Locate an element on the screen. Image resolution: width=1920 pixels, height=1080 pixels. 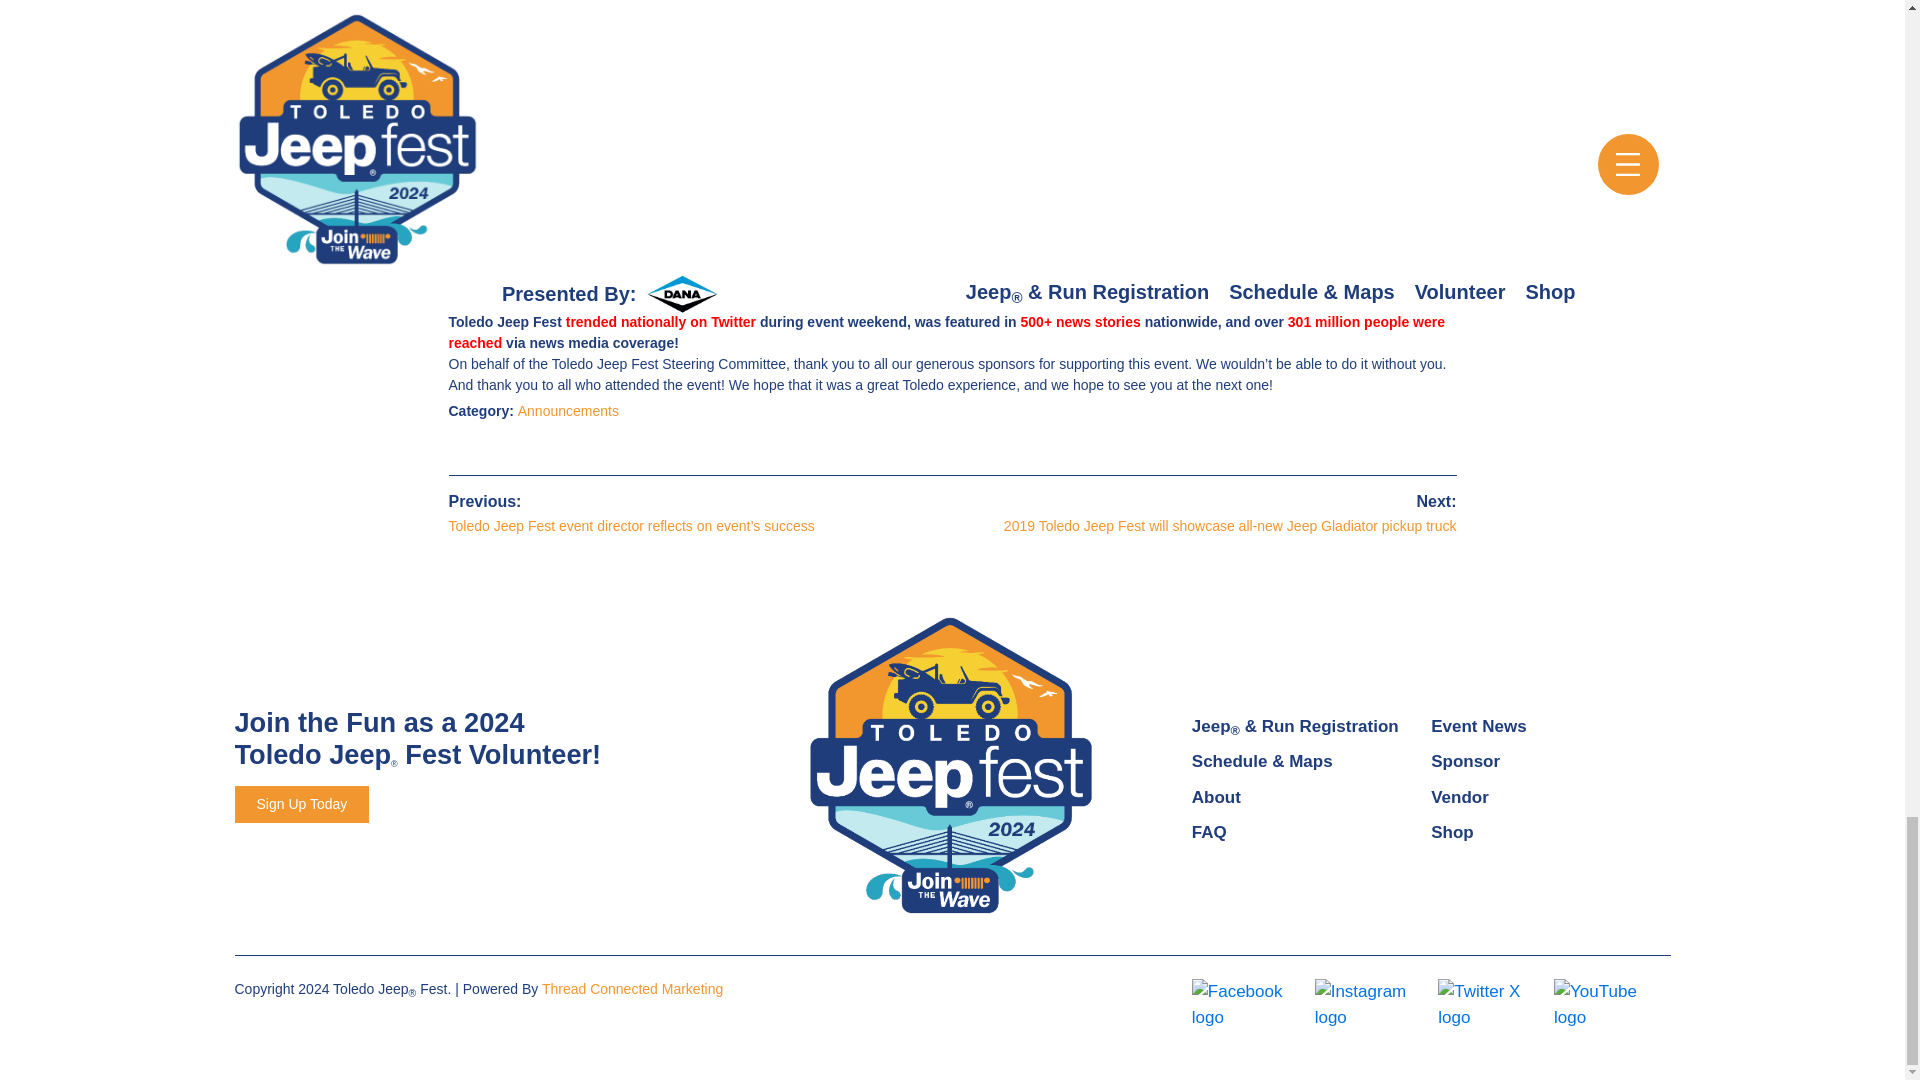
Announcements is located at coordinates (568, 410).